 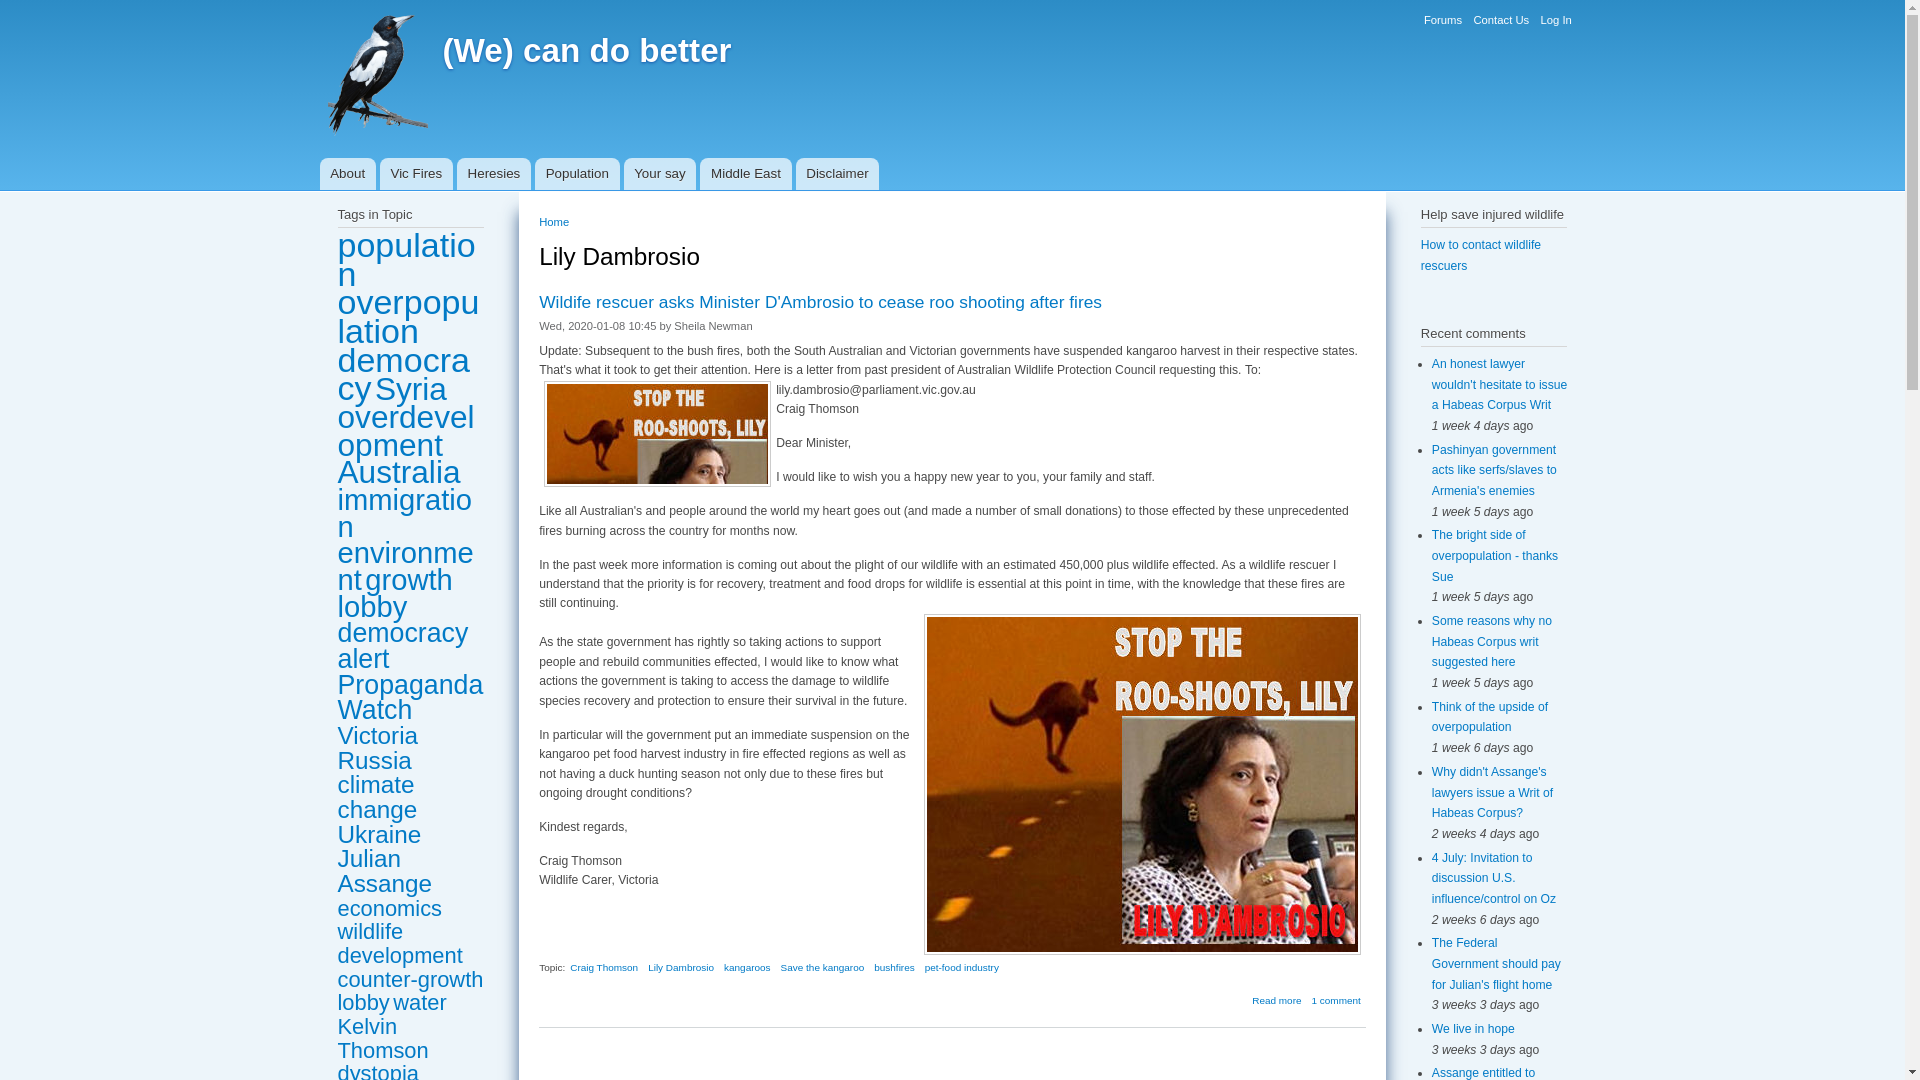 What do you see at coordinates (385, 870) in the screenshot?
I see `Julian Assange` at bounding box center [385, 870].